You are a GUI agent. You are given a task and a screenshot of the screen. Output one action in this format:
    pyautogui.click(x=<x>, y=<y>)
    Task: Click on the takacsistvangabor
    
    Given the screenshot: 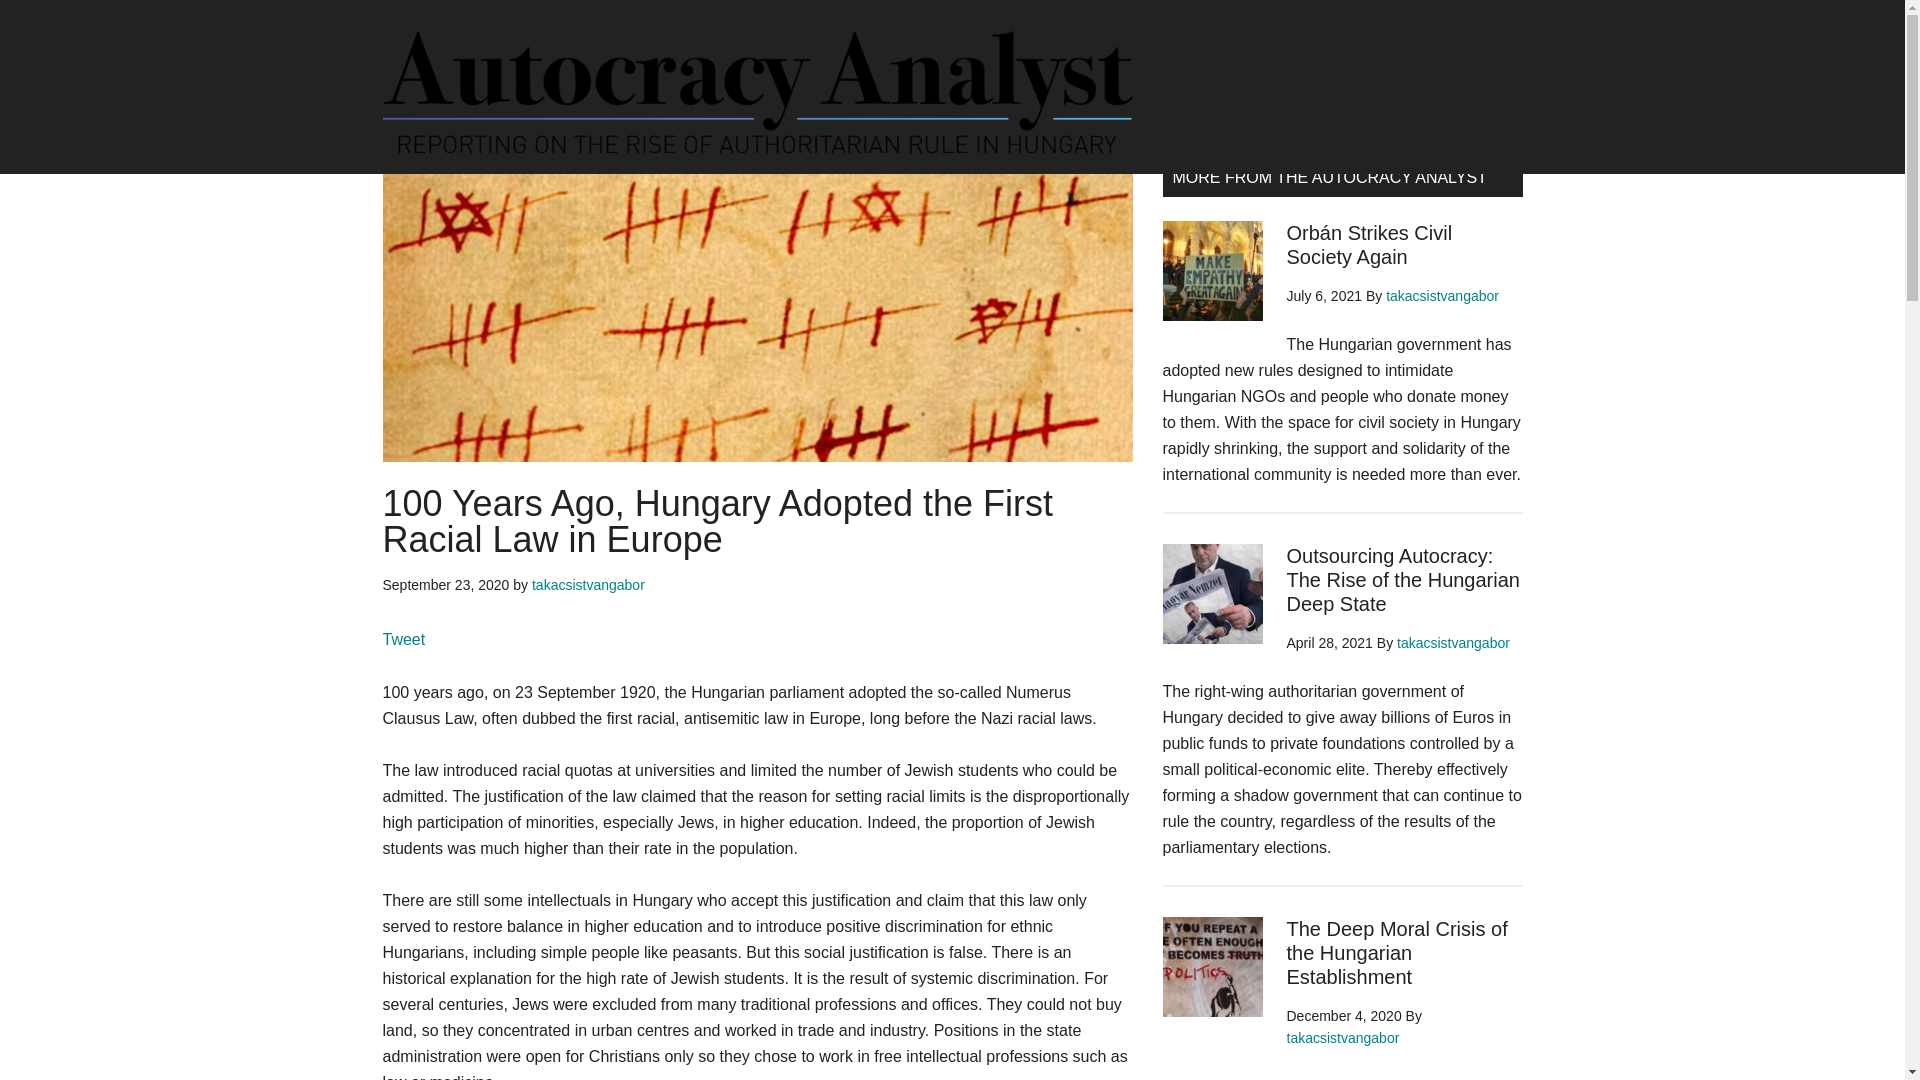 What is the action you would take?
    pyautogui.click(x=588, y=584)
    